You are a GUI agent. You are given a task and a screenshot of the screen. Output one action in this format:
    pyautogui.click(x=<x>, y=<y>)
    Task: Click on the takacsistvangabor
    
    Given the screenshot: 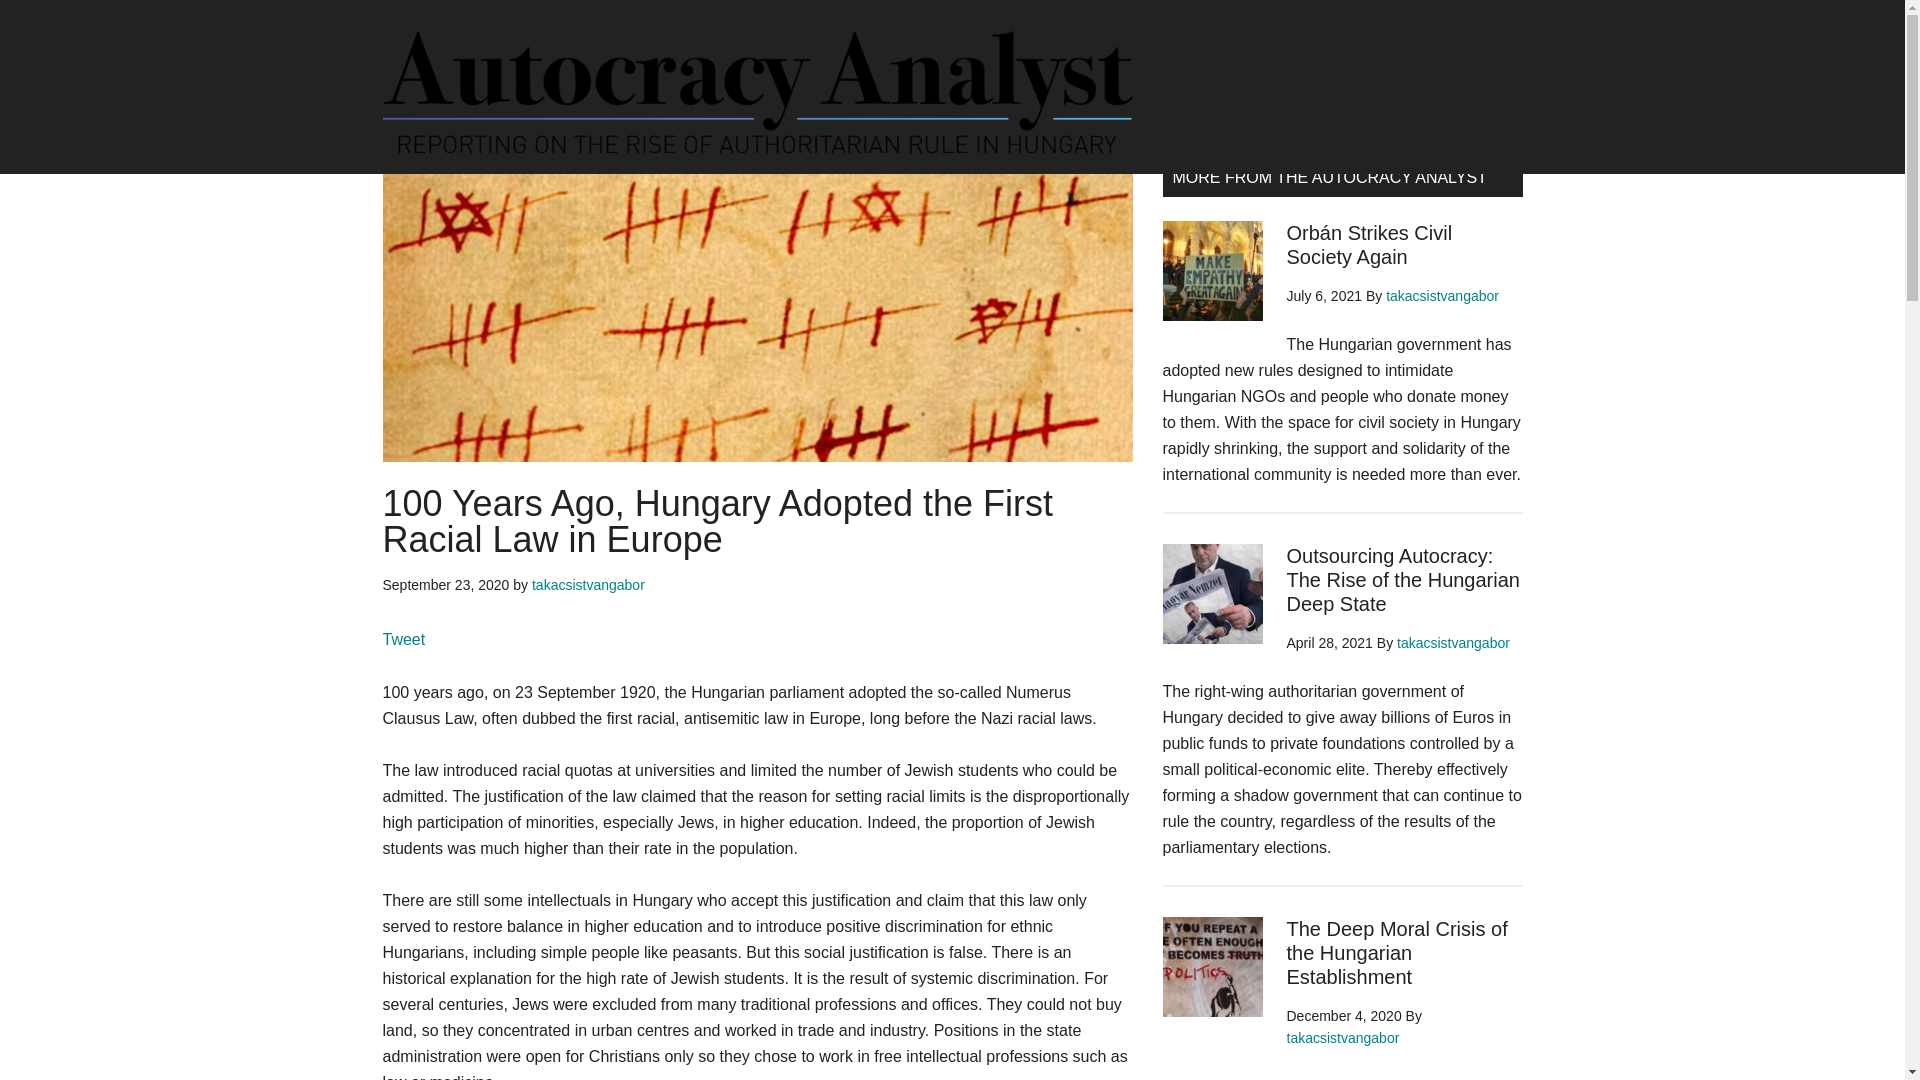 What is the action you would take?
    pyautogui.click(x=588, y=584)
    